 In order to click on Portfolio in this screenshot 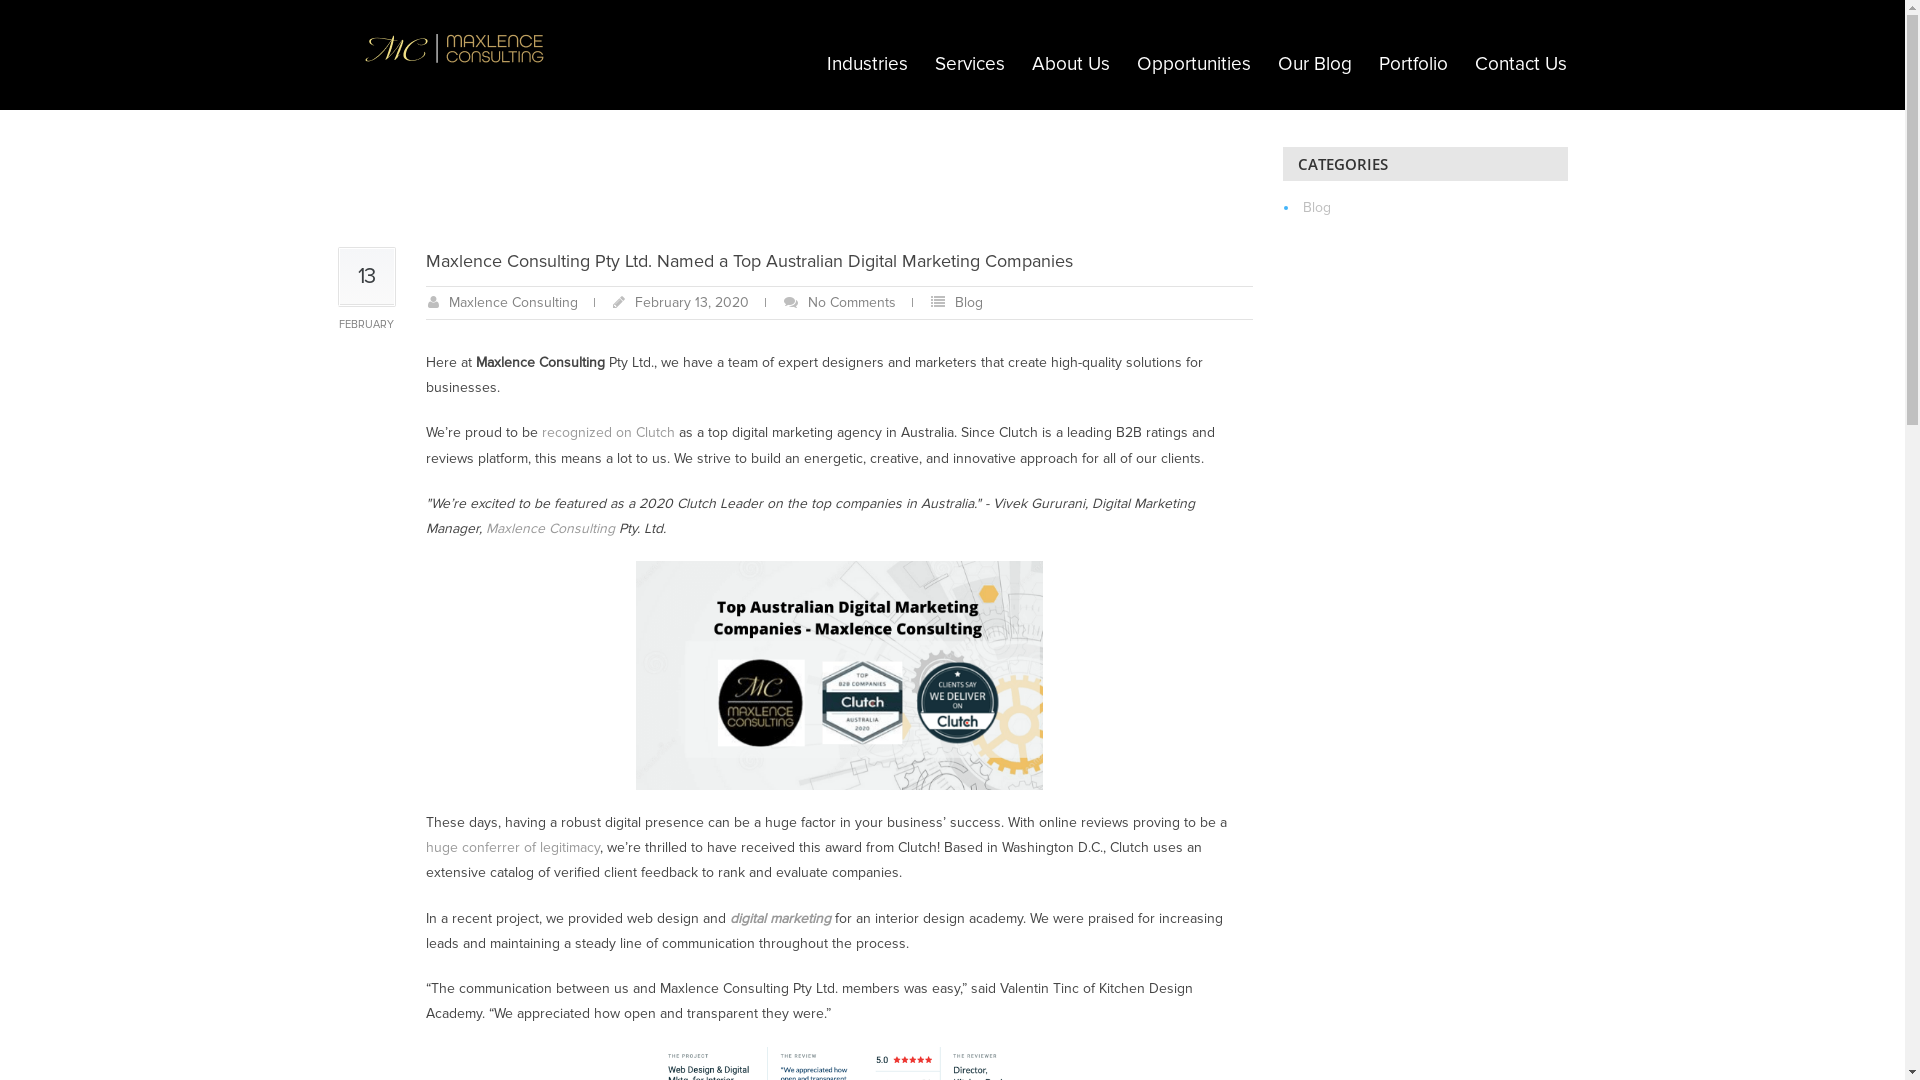, I will do `click(1414, 64)`.